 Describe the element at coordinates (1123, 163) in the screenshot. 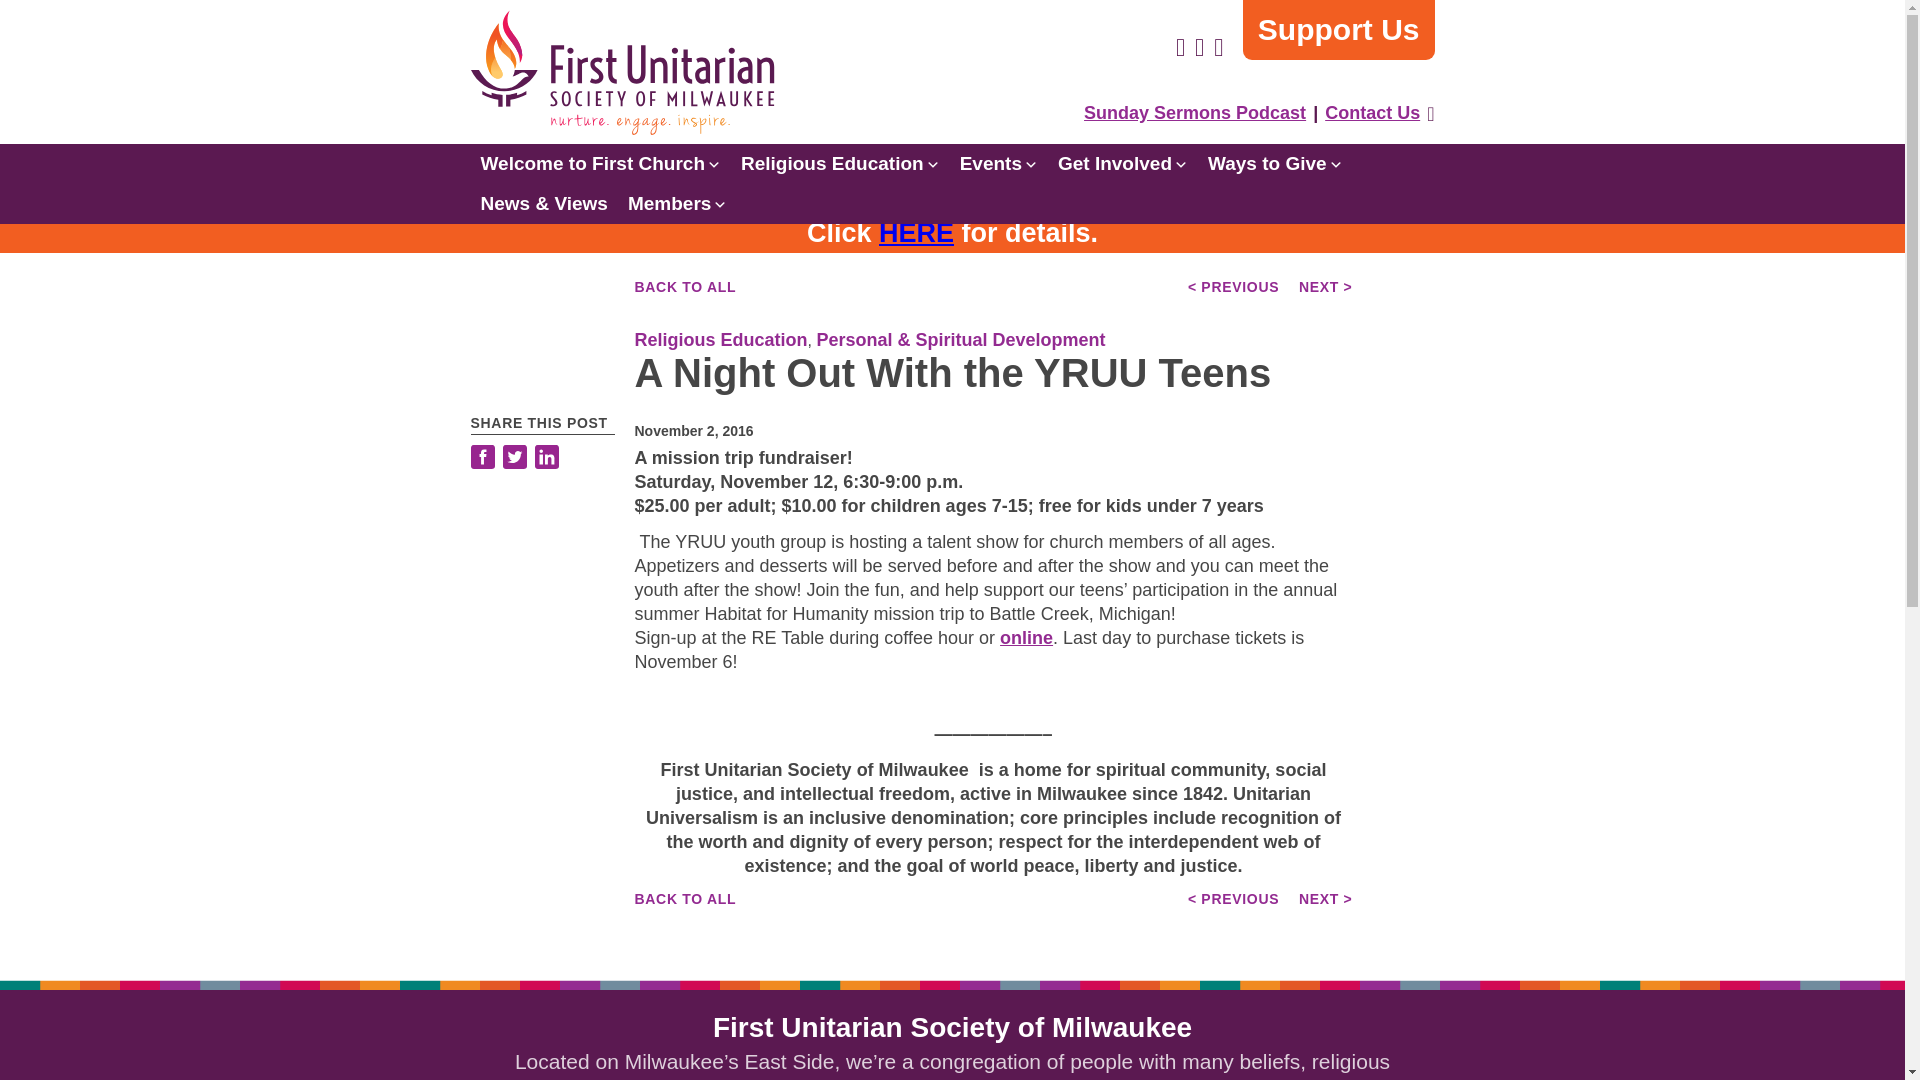

I see `Get Involved` at that location.